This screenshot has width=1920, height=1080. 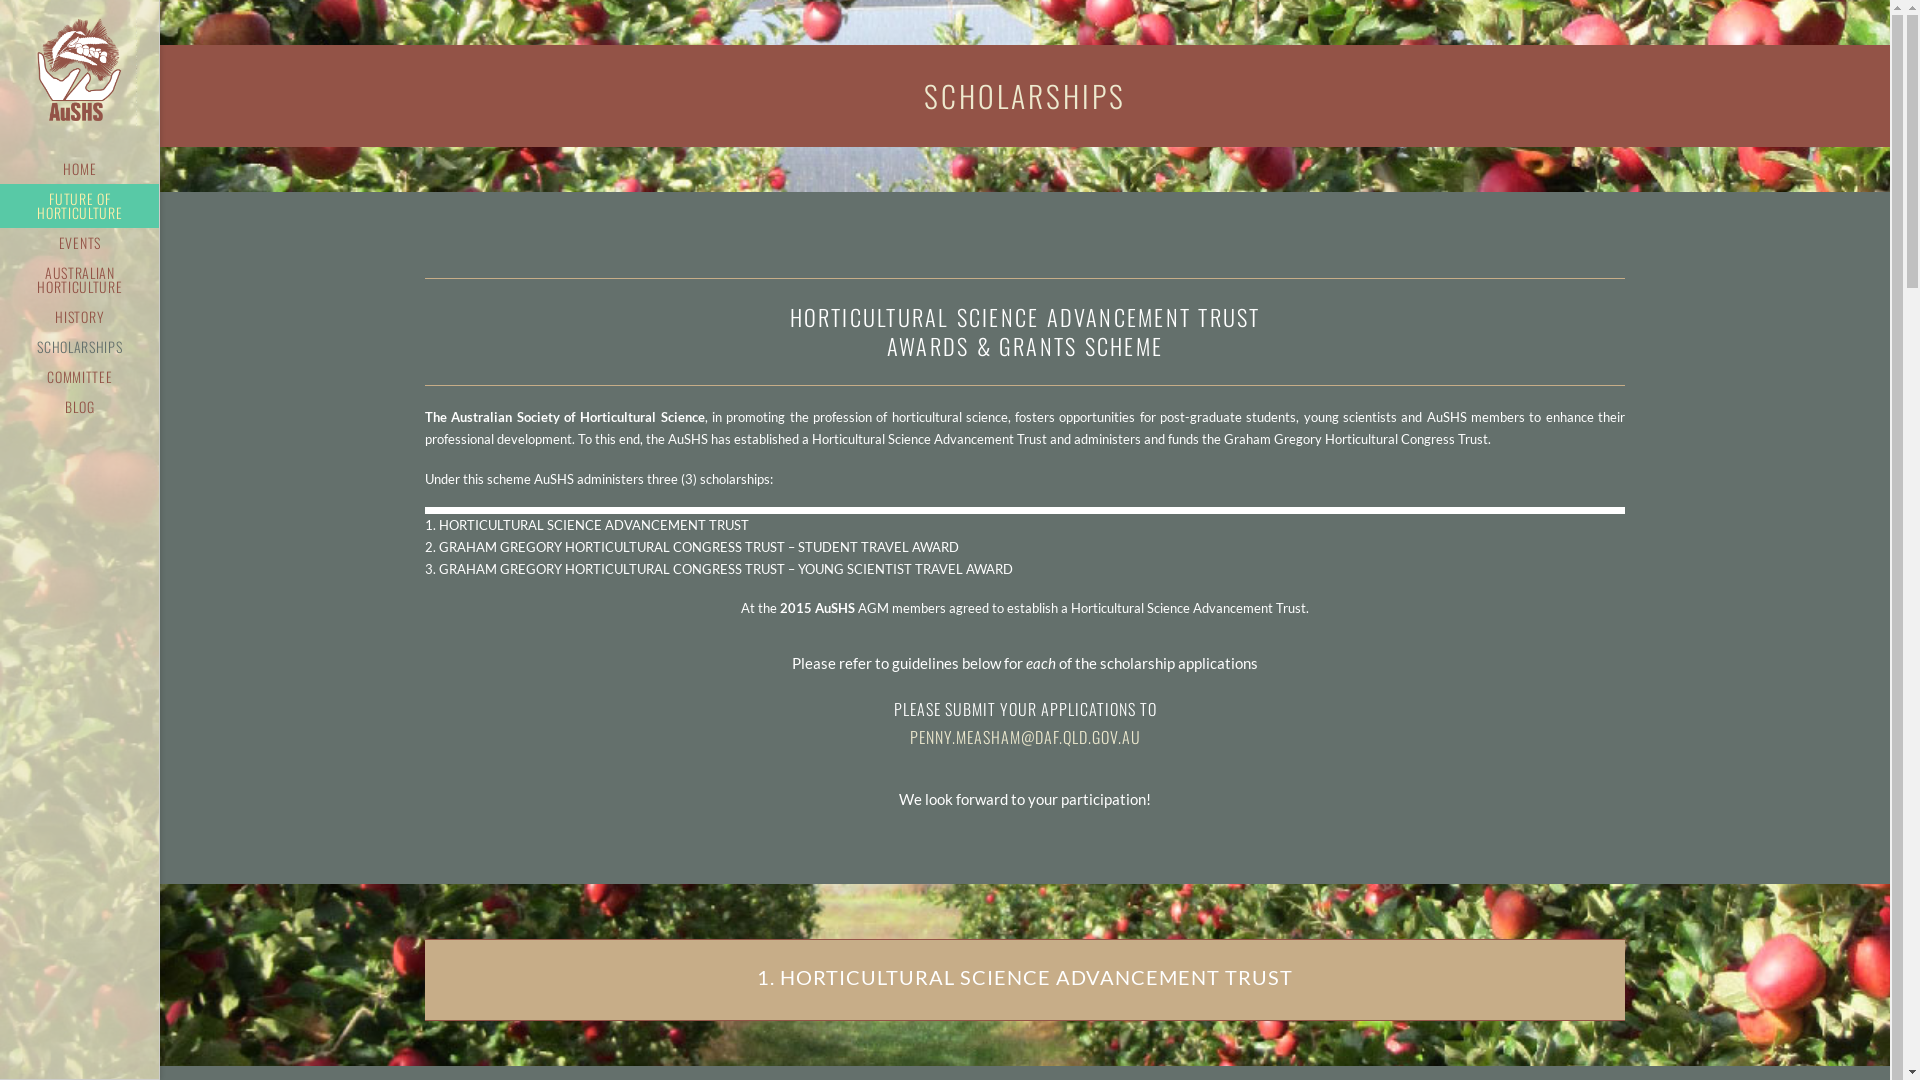 I want to click on AUSTRALIAN
HORTICULTURE, so click(x=80, y=280).